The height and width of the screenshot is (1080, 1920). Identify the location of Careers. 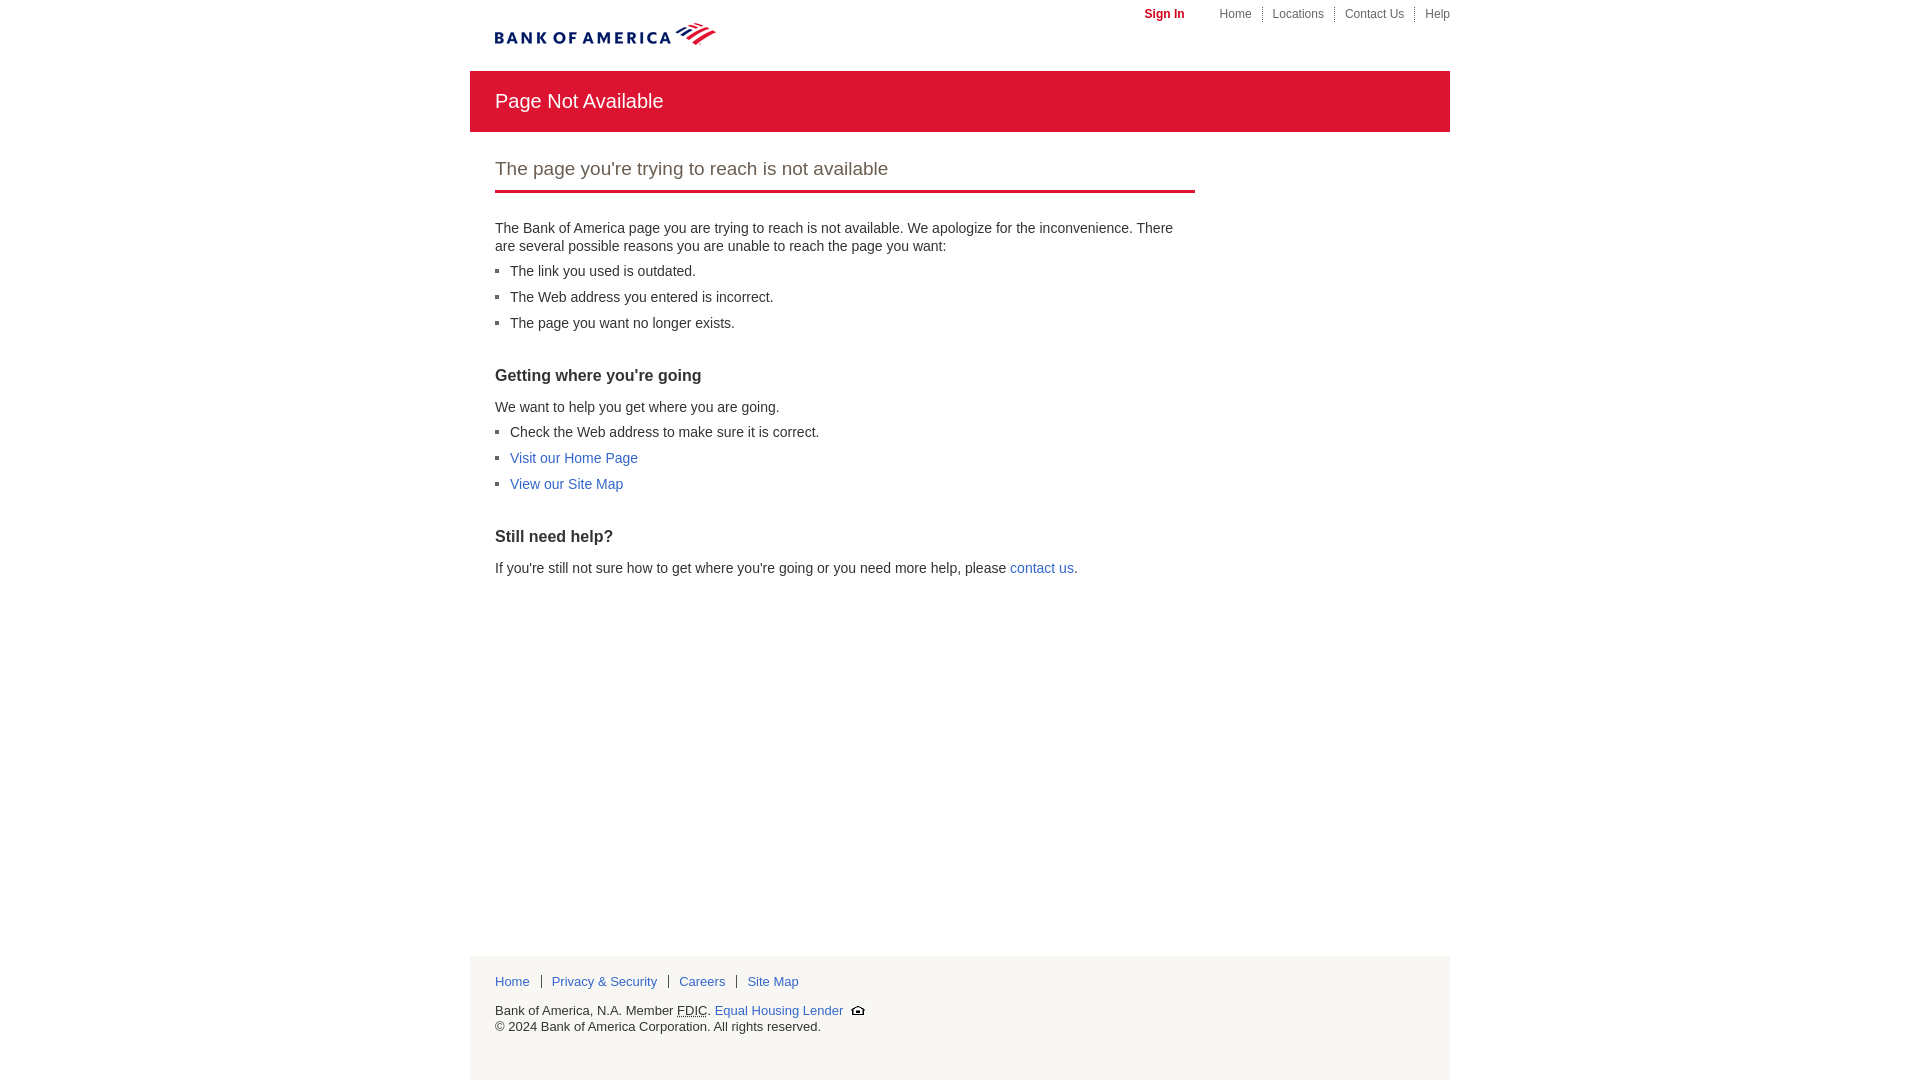
(708, 982).